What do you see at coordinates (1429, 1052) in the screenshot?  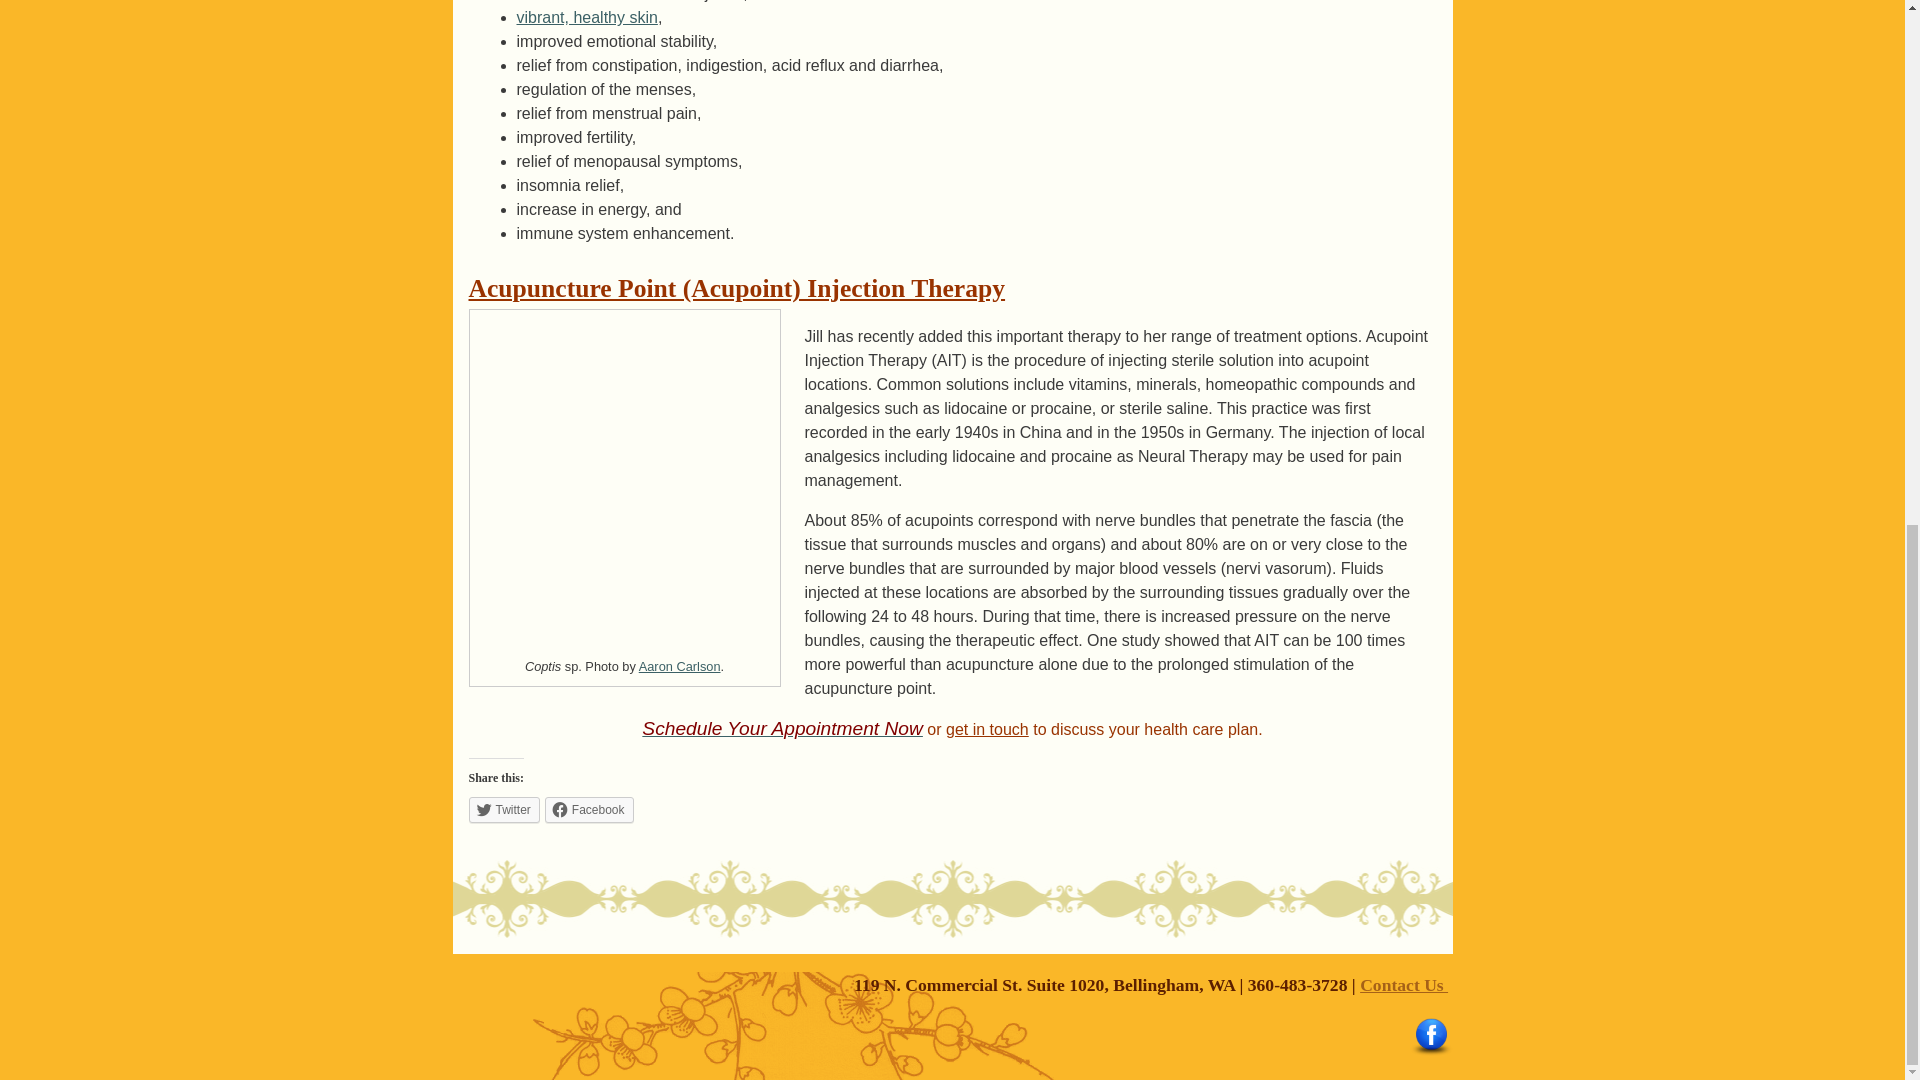 I see `Visit Us On Facebook` at bounding box center [1429, 1052].